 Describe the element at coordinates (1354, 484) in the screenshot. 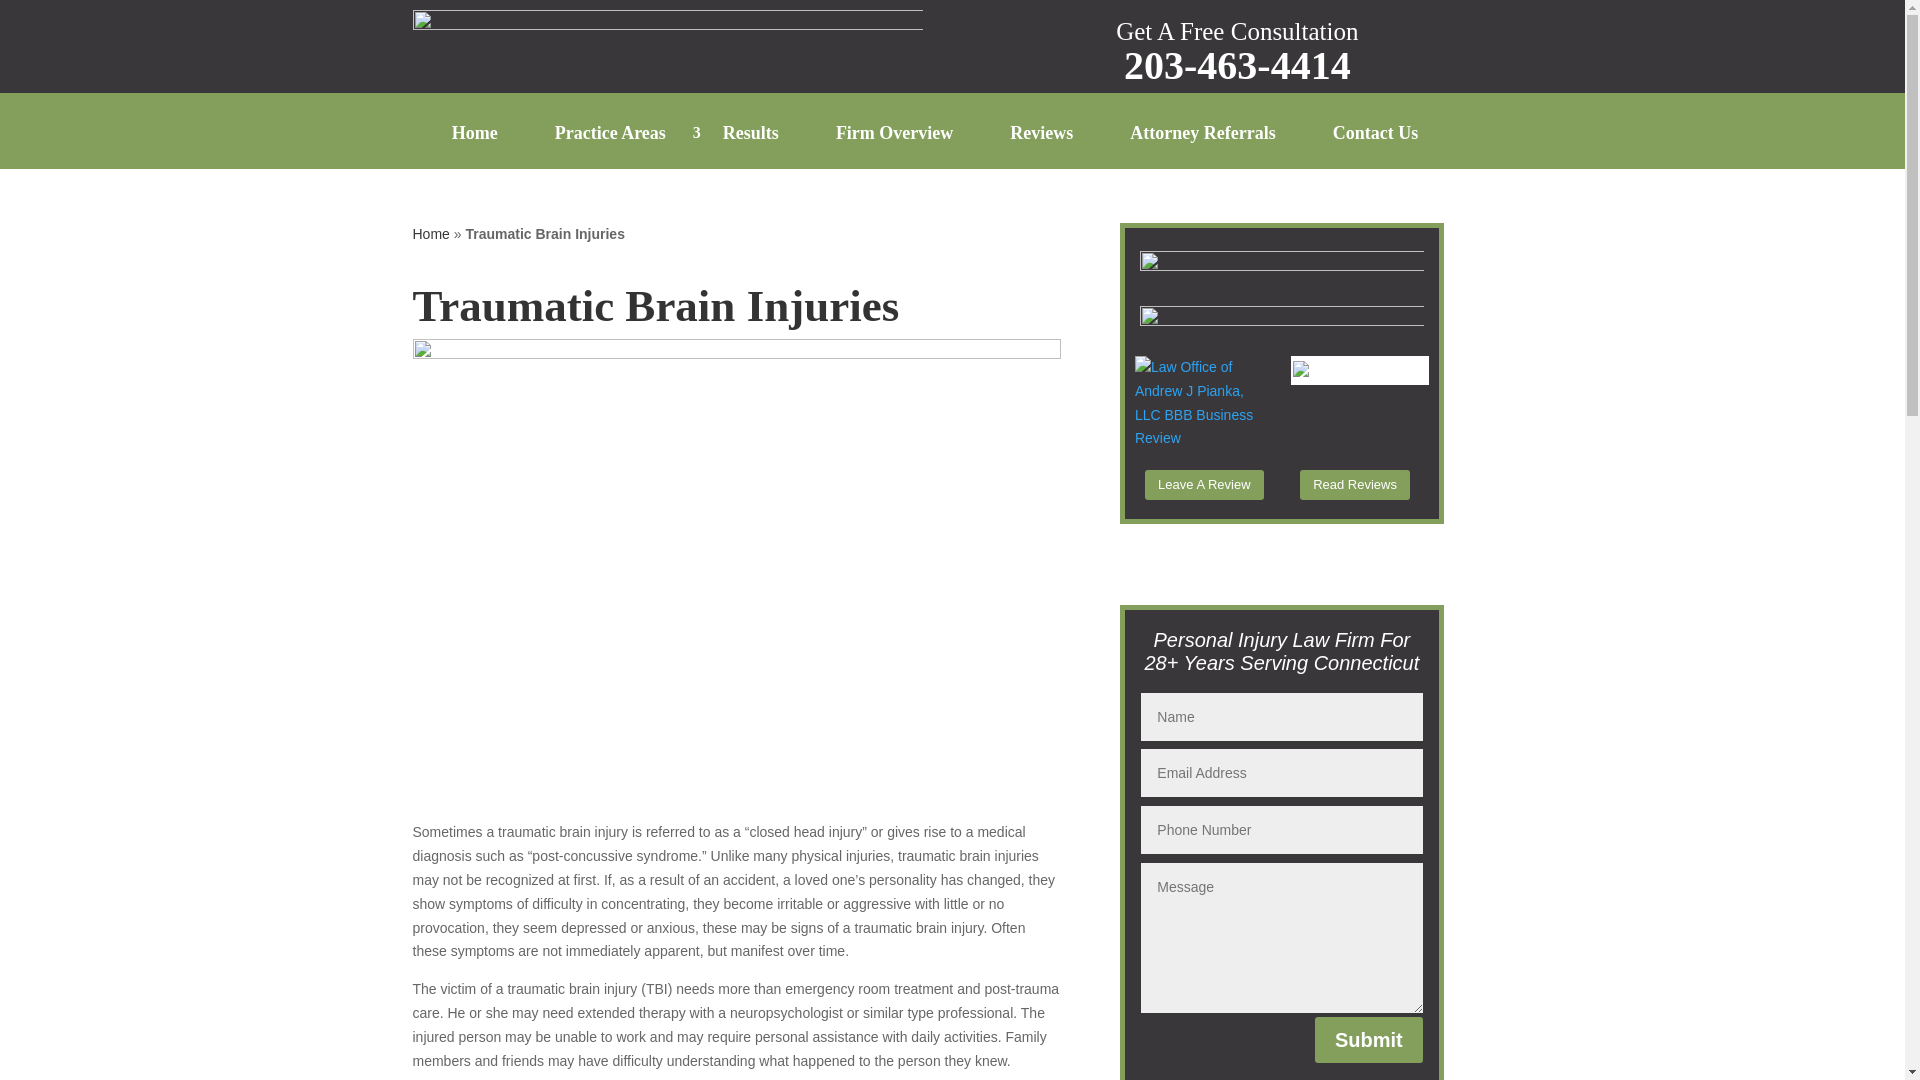

I see `Read Reviews` at that location.